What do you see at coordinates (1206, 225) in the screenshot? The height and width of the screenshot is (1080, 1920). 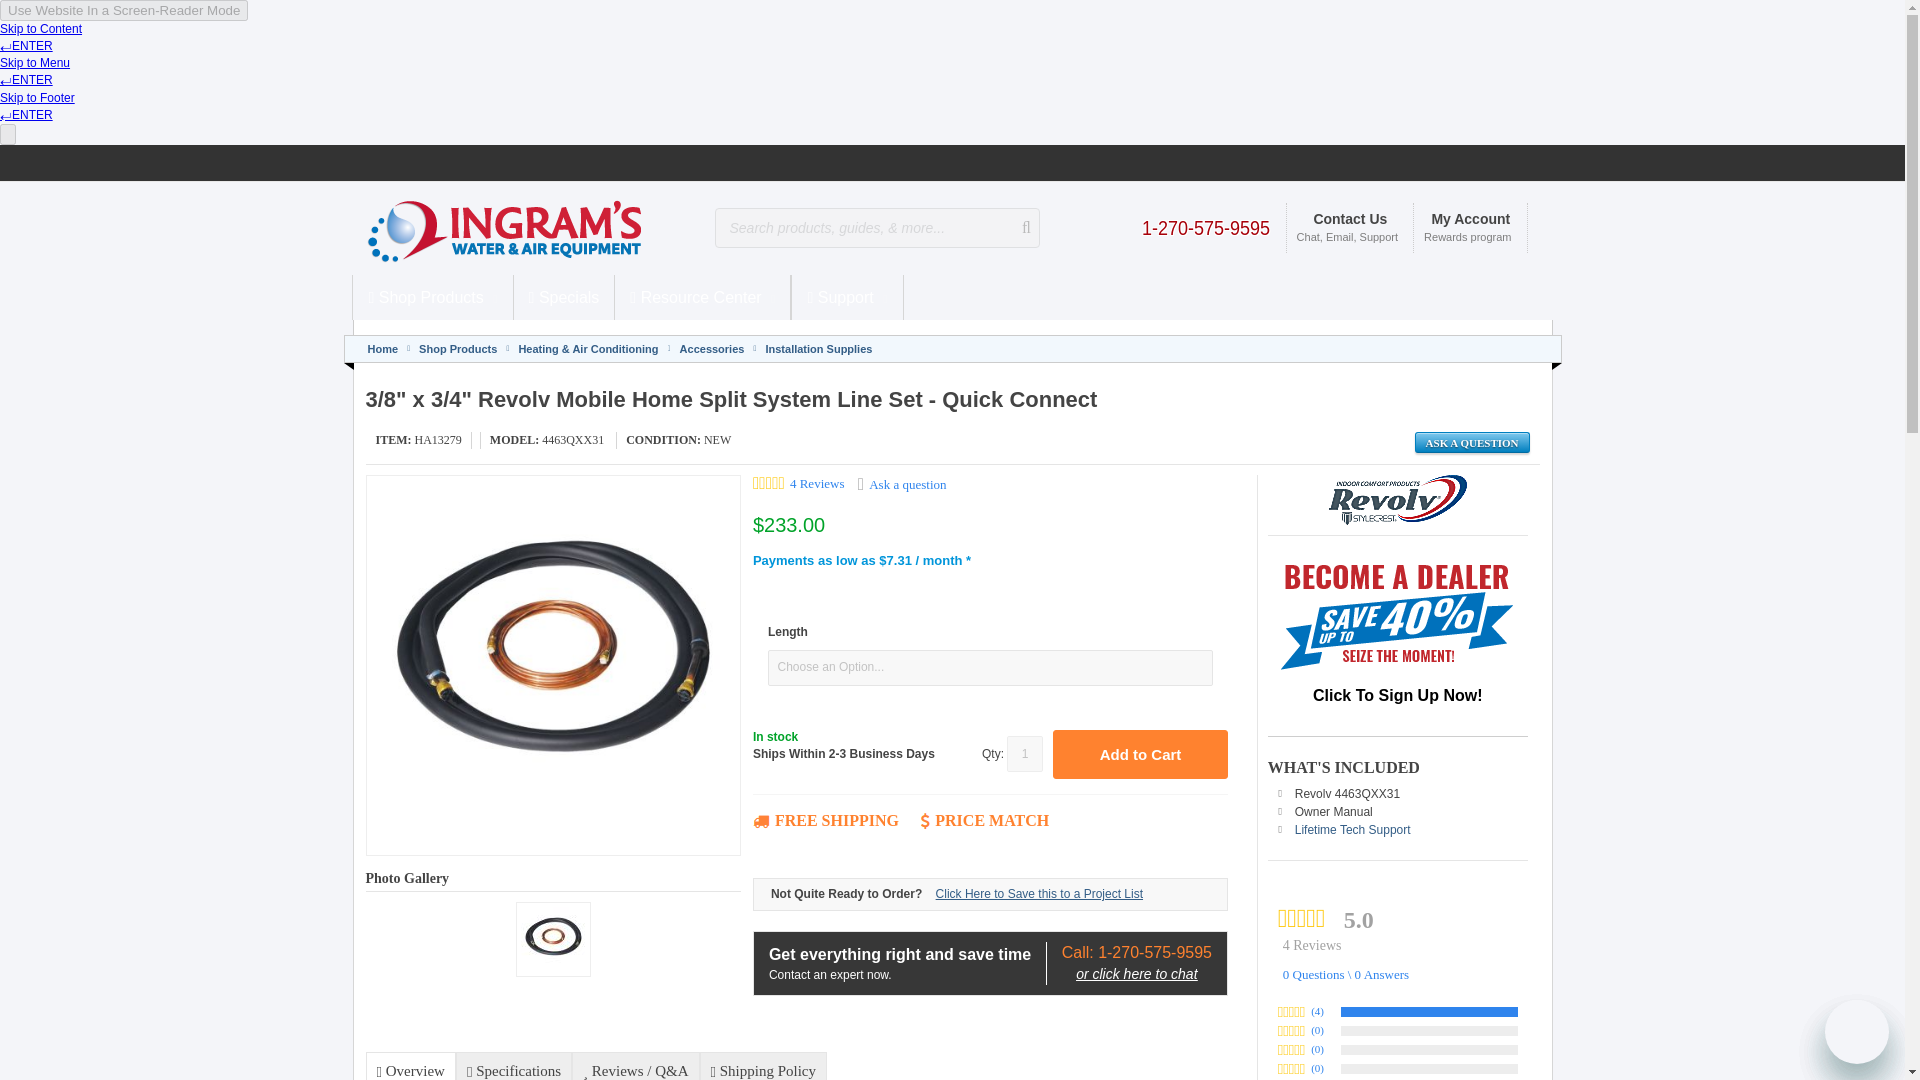 I see `1-270-575-9595` at bounding box center [1206, 225].